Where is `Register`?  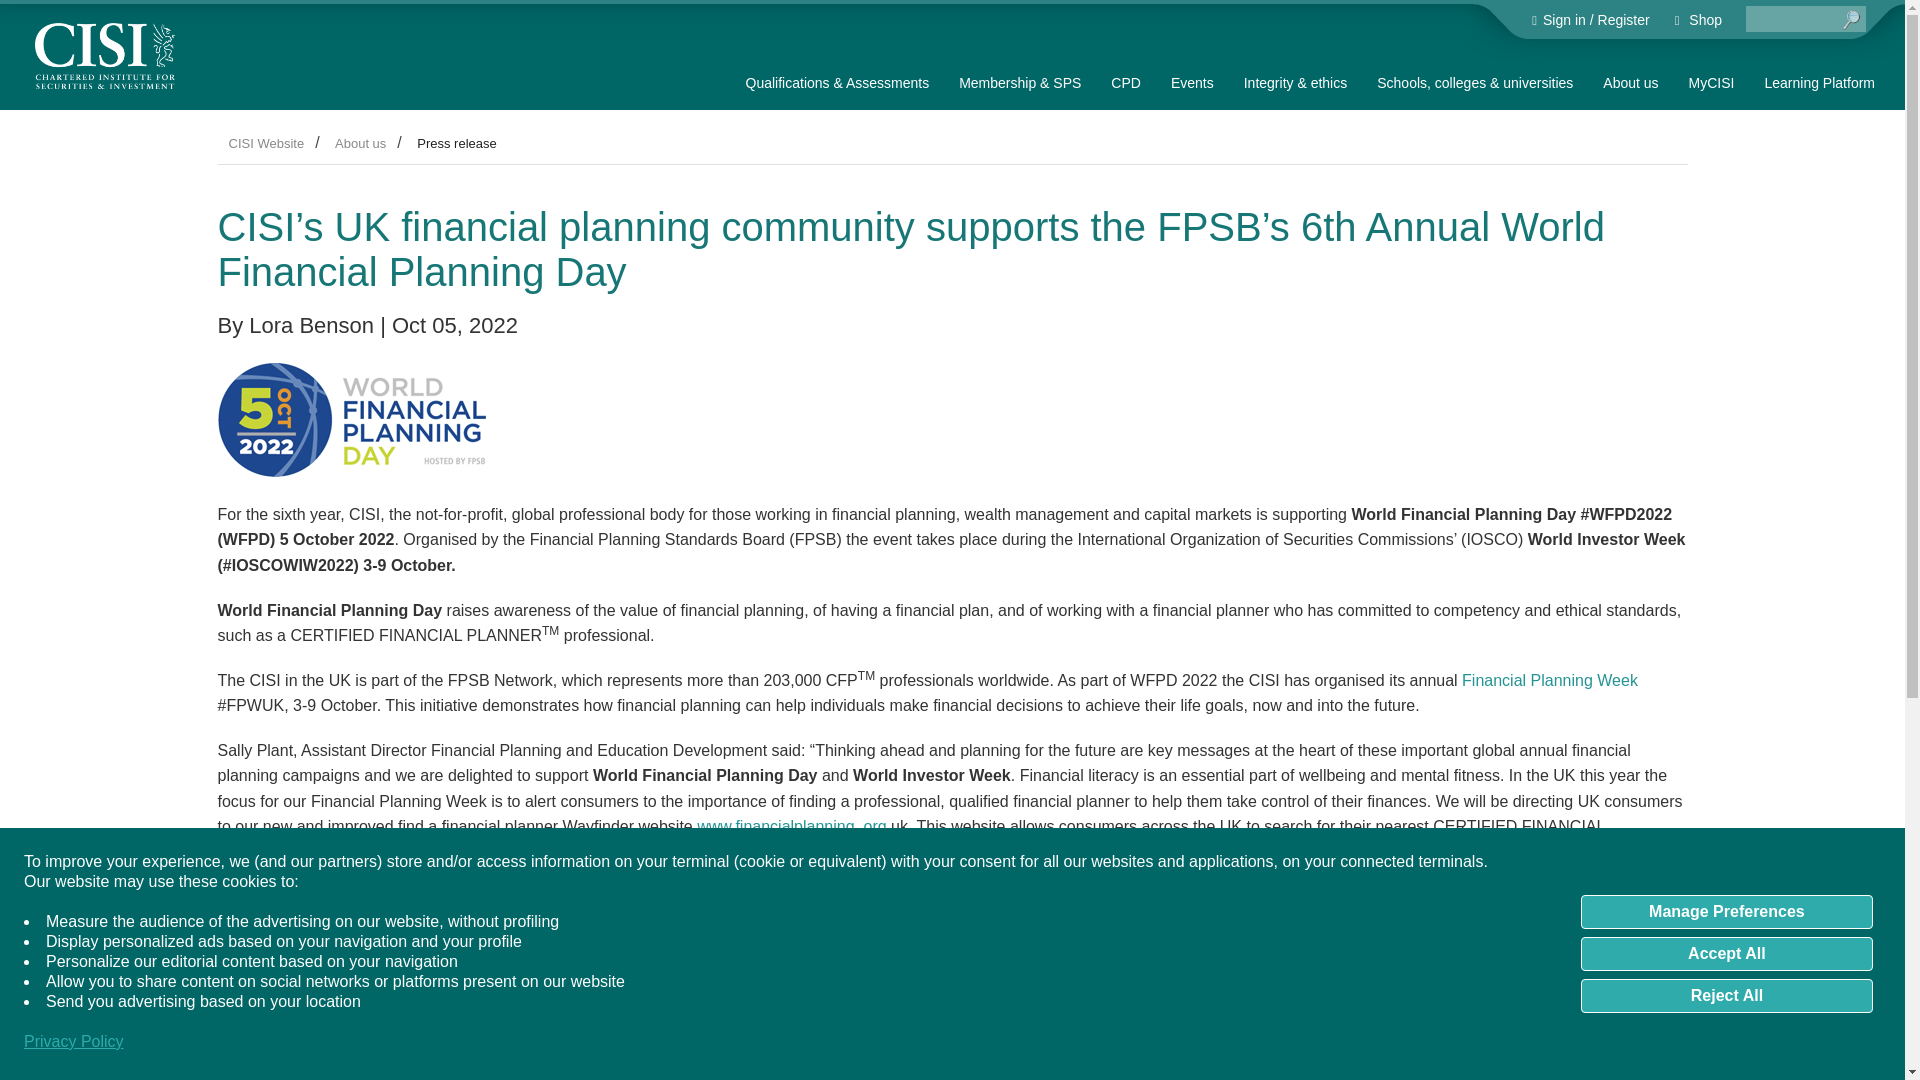 Register is located at coordinates (1623, 20).